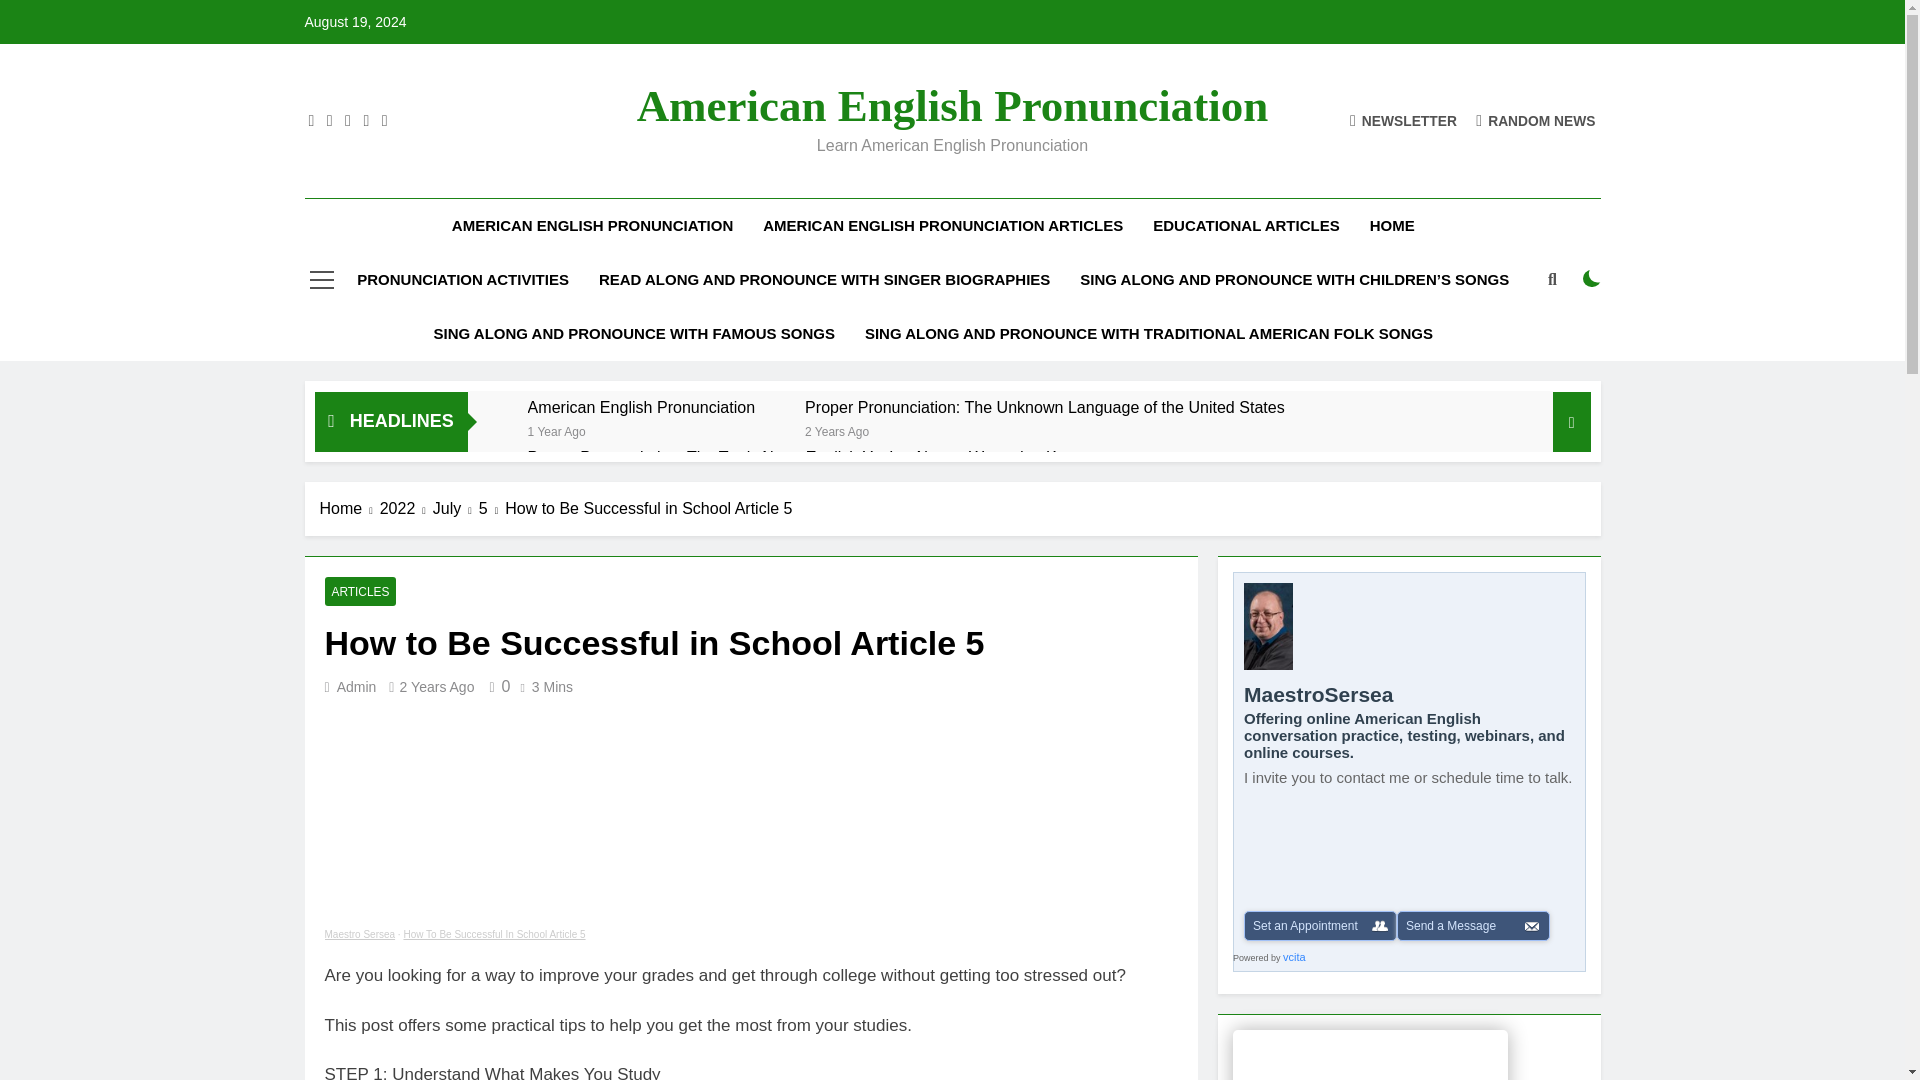 This screenshot has width=1920, height=1080. Describe the element at coordinates (953, 106) in the screenshot. I see `American English Pronunciation` at that location.